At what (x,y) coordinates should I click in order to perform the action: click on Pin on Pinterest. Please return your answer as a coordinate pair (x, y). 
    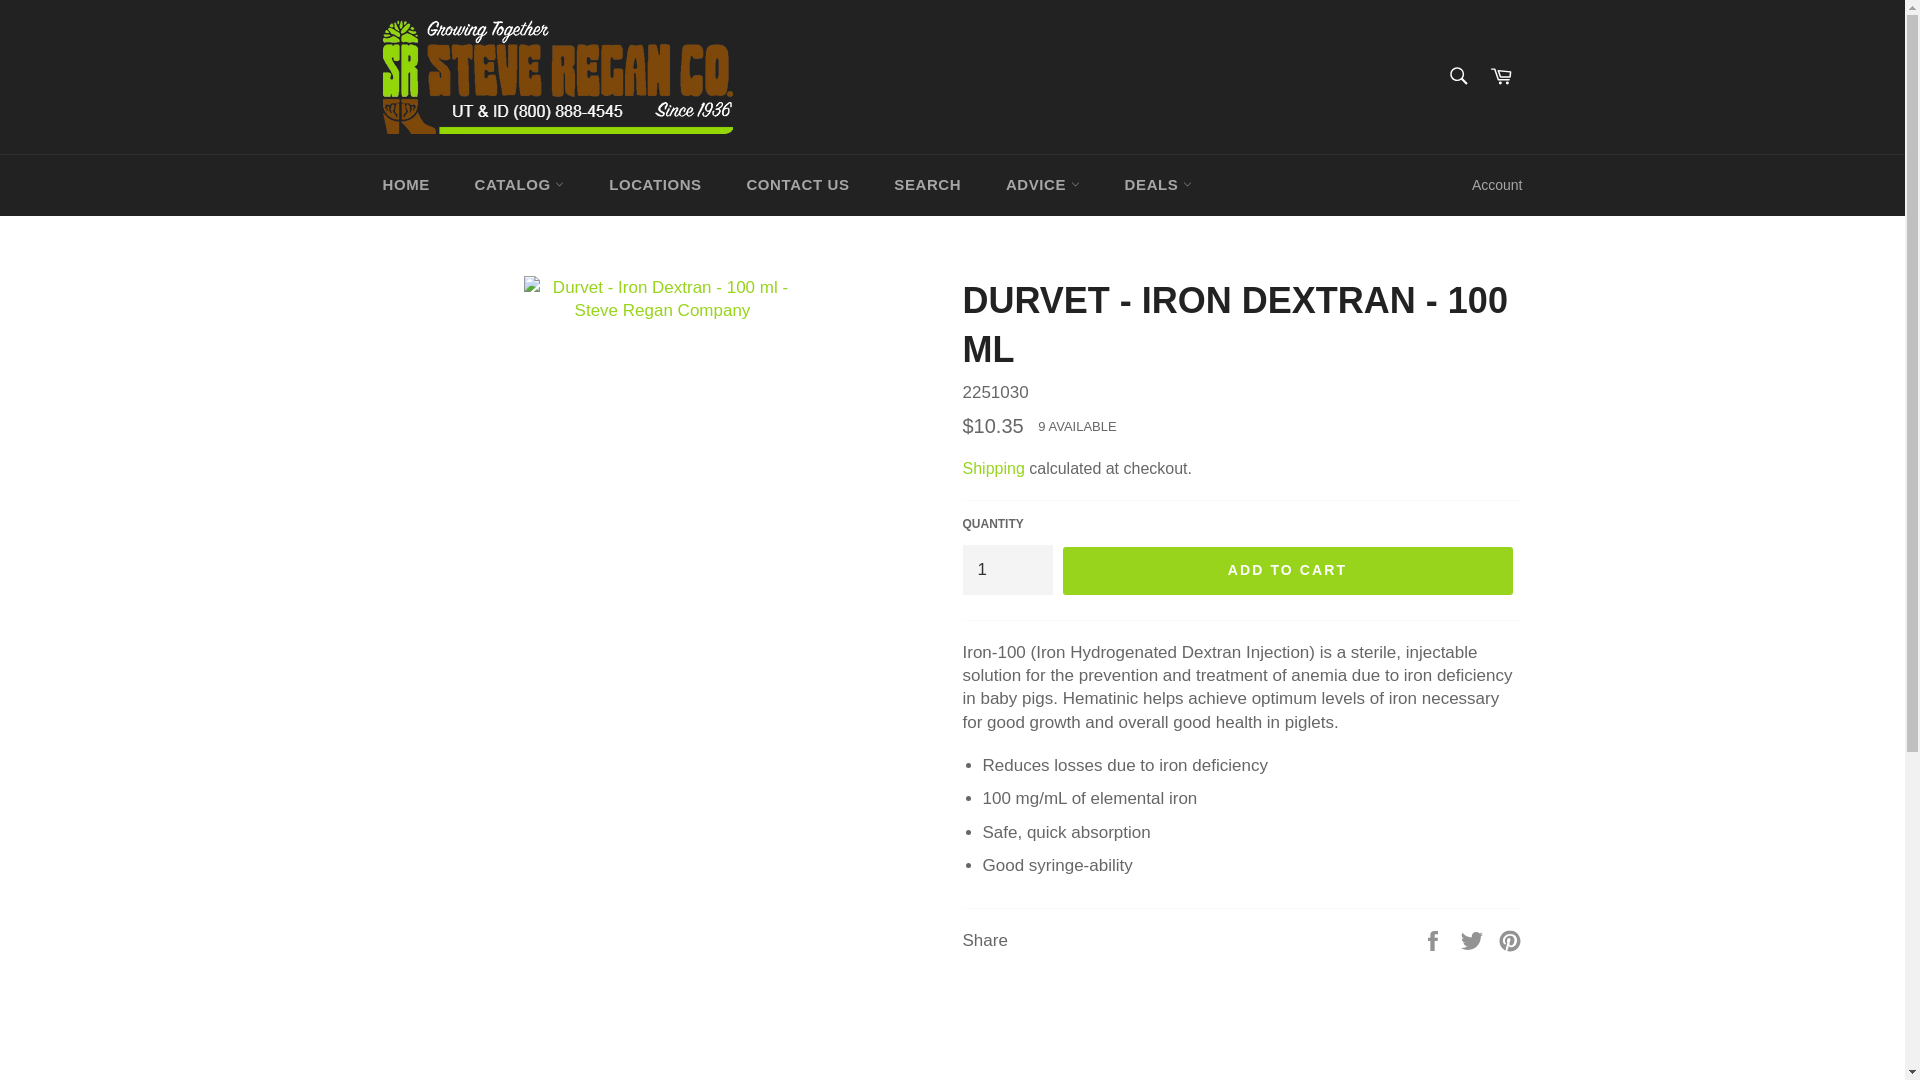
    Looking at the image, I should click on (1510, 940).